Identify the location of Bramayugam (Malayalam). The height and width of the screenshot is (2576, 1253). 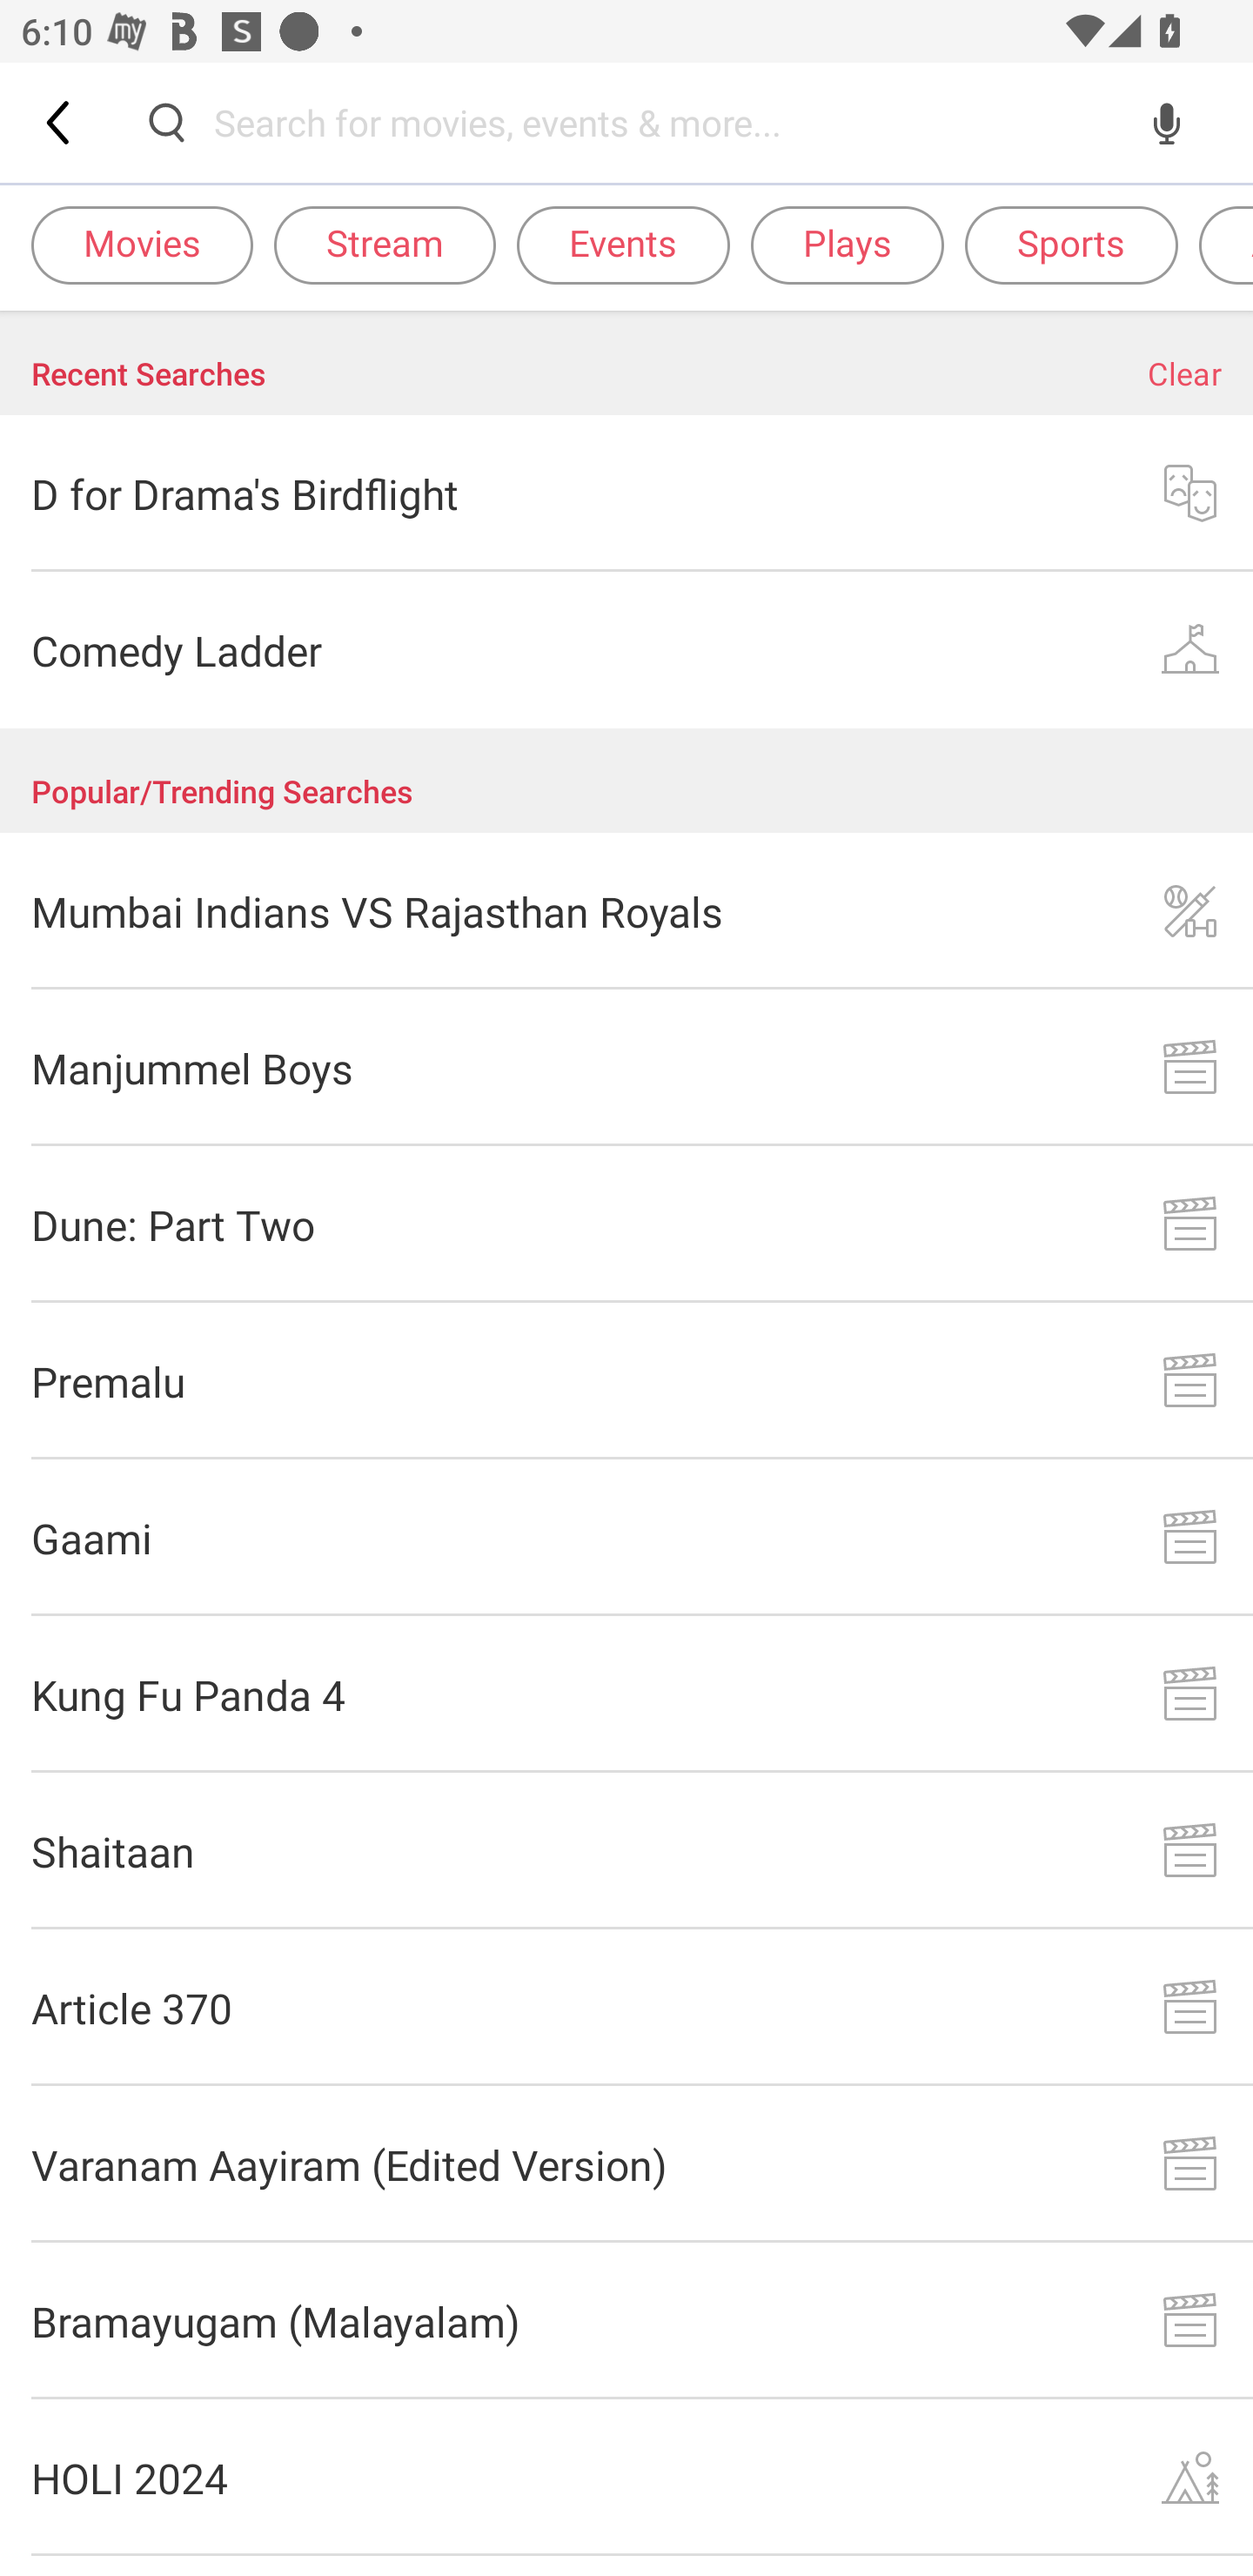
(626, 2320).